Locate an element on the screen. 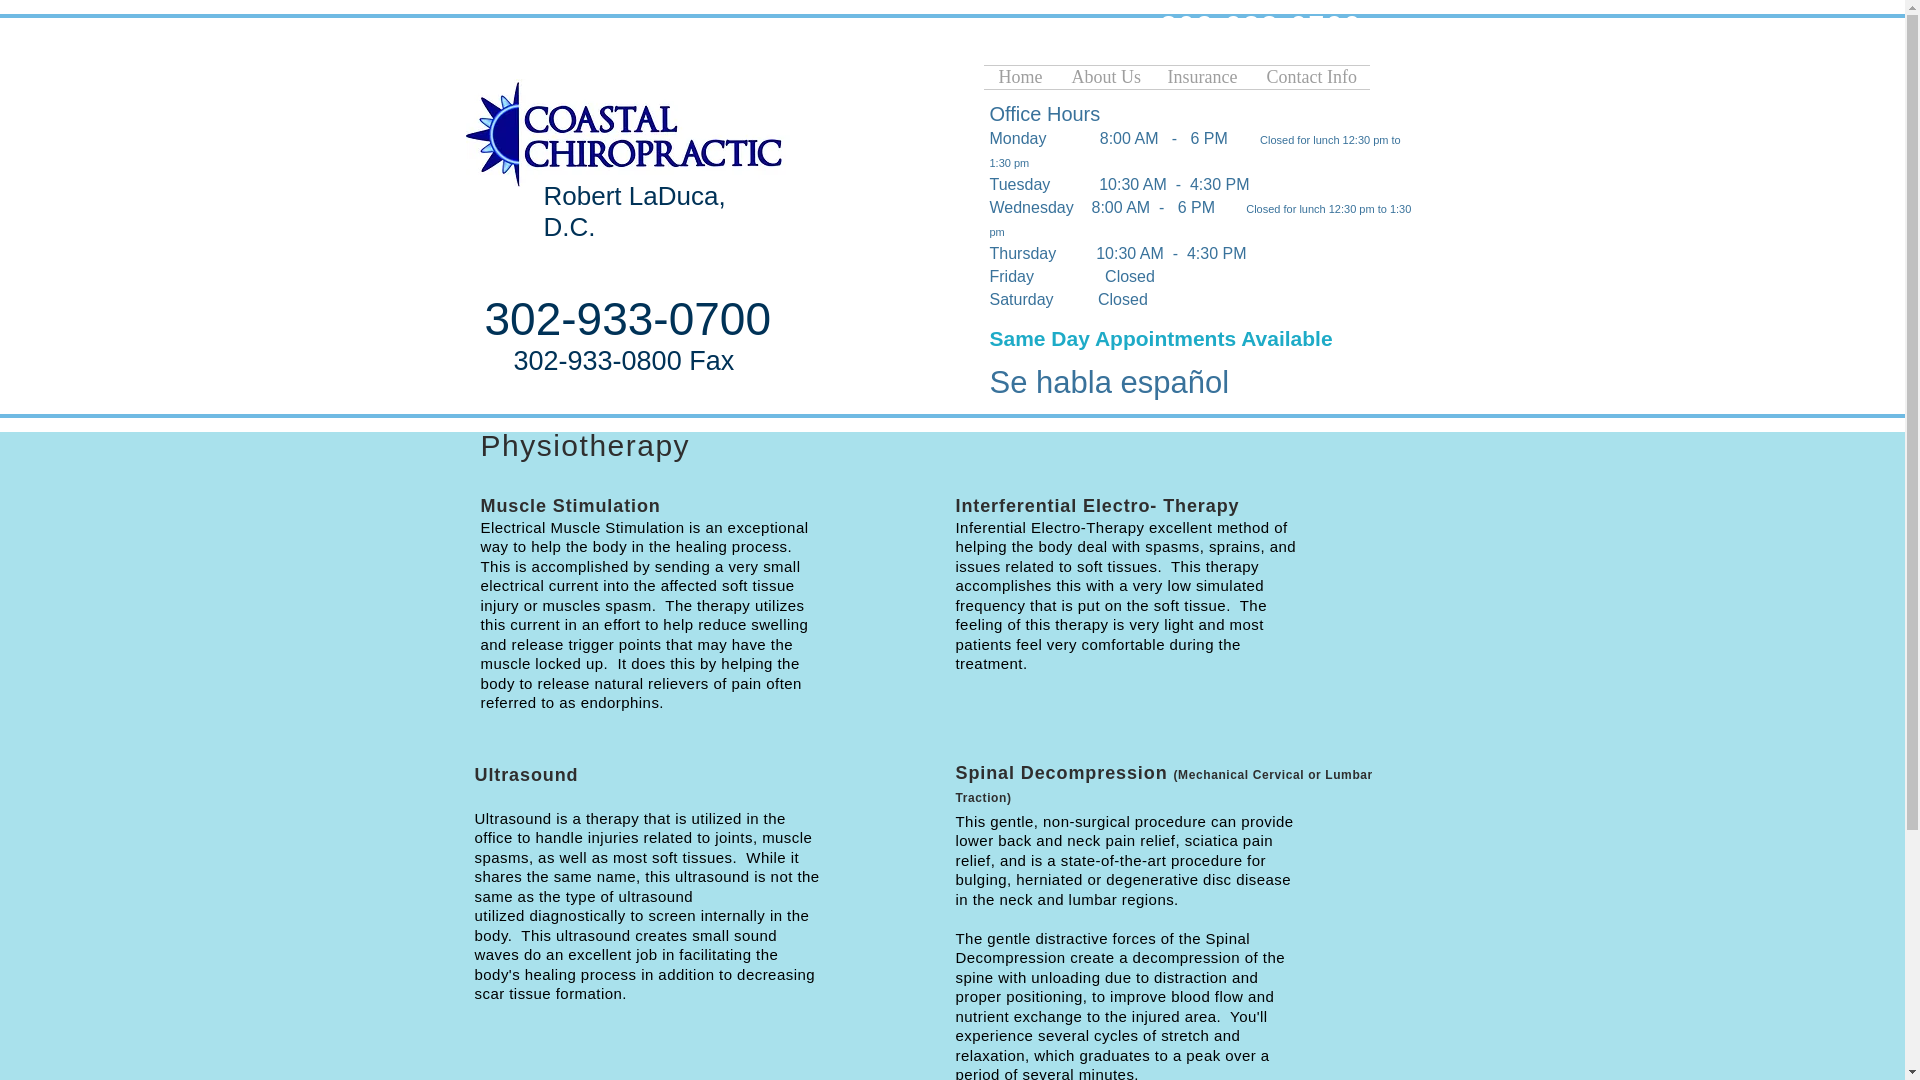 This screenshot has width=1920, height=1080. Insurance is located at coordinates (1202, 76).